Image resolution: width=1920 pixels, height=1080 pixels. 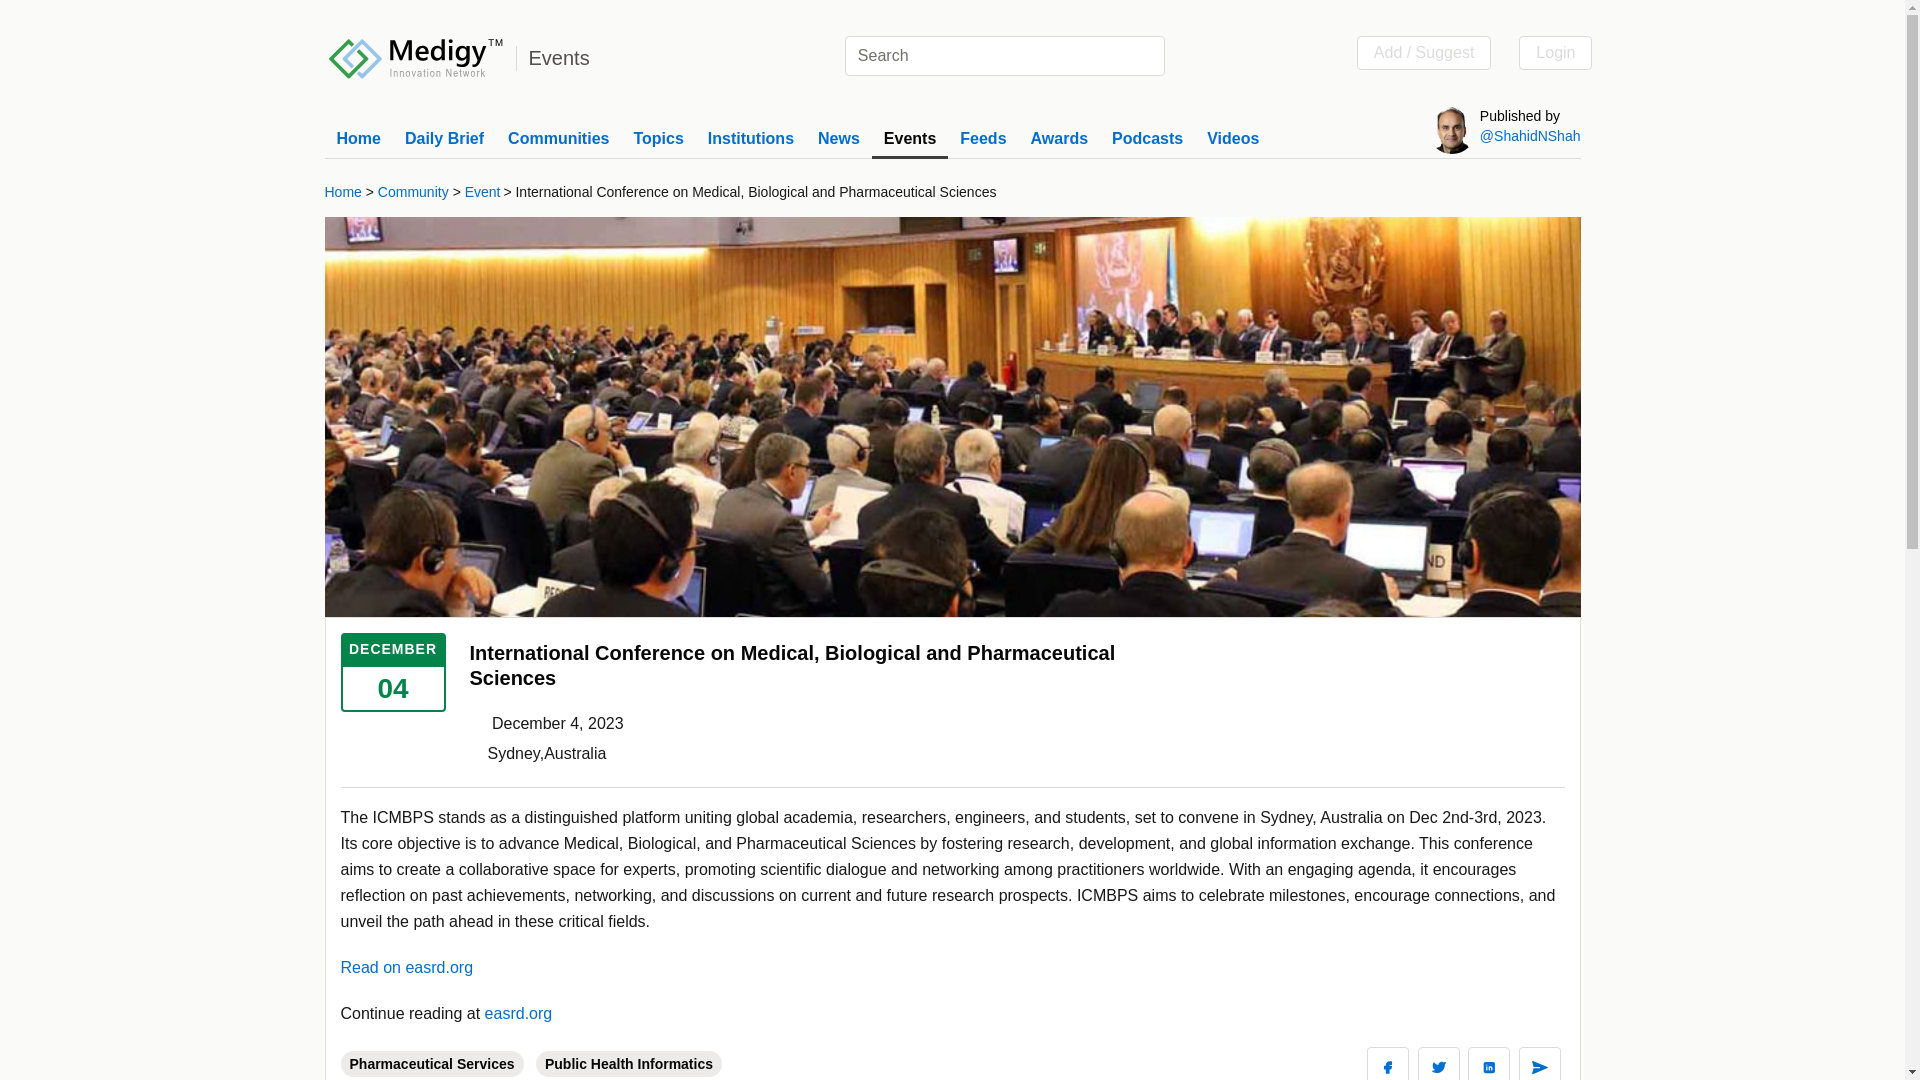 What do you see at coordinates (750, 138) in the screenshot?
I see `Institutions` at bounding box center [750, 138].